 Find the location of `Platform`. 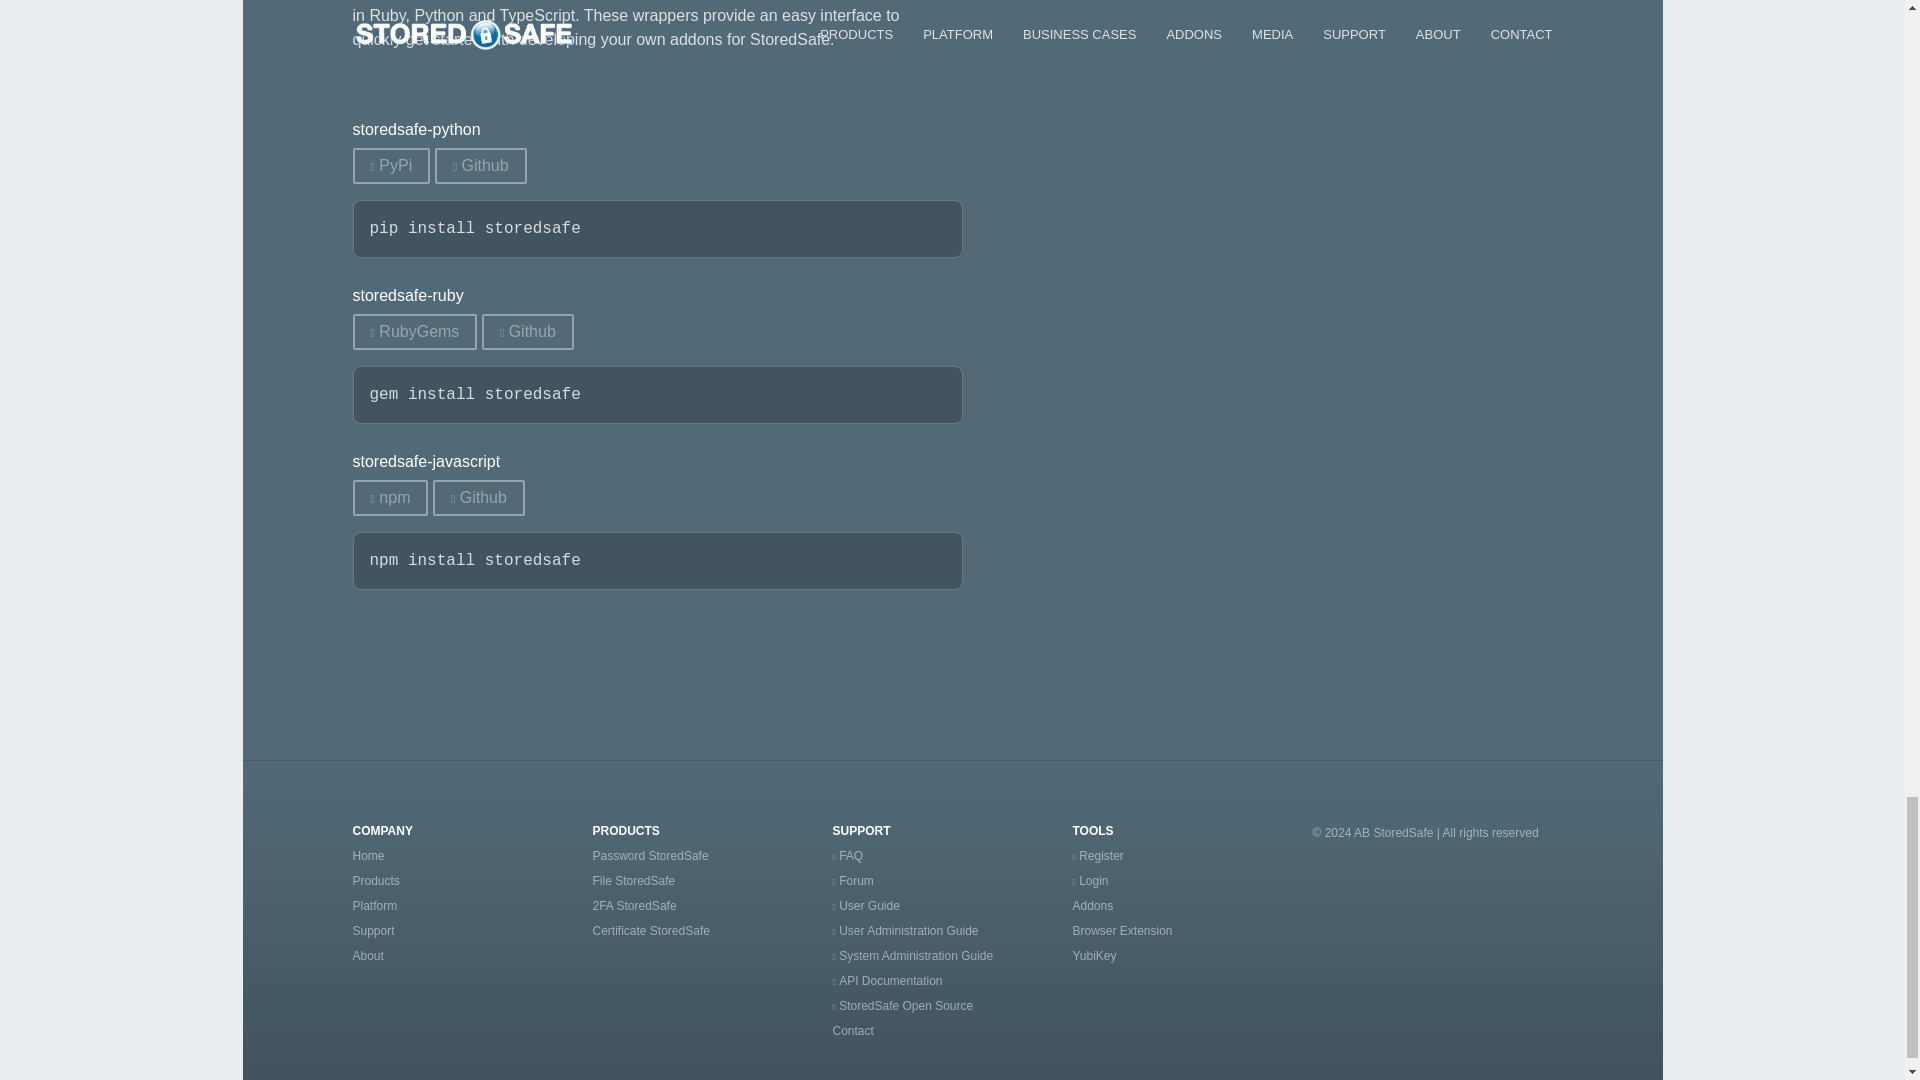

Platform is located at coordinates (374, 905).